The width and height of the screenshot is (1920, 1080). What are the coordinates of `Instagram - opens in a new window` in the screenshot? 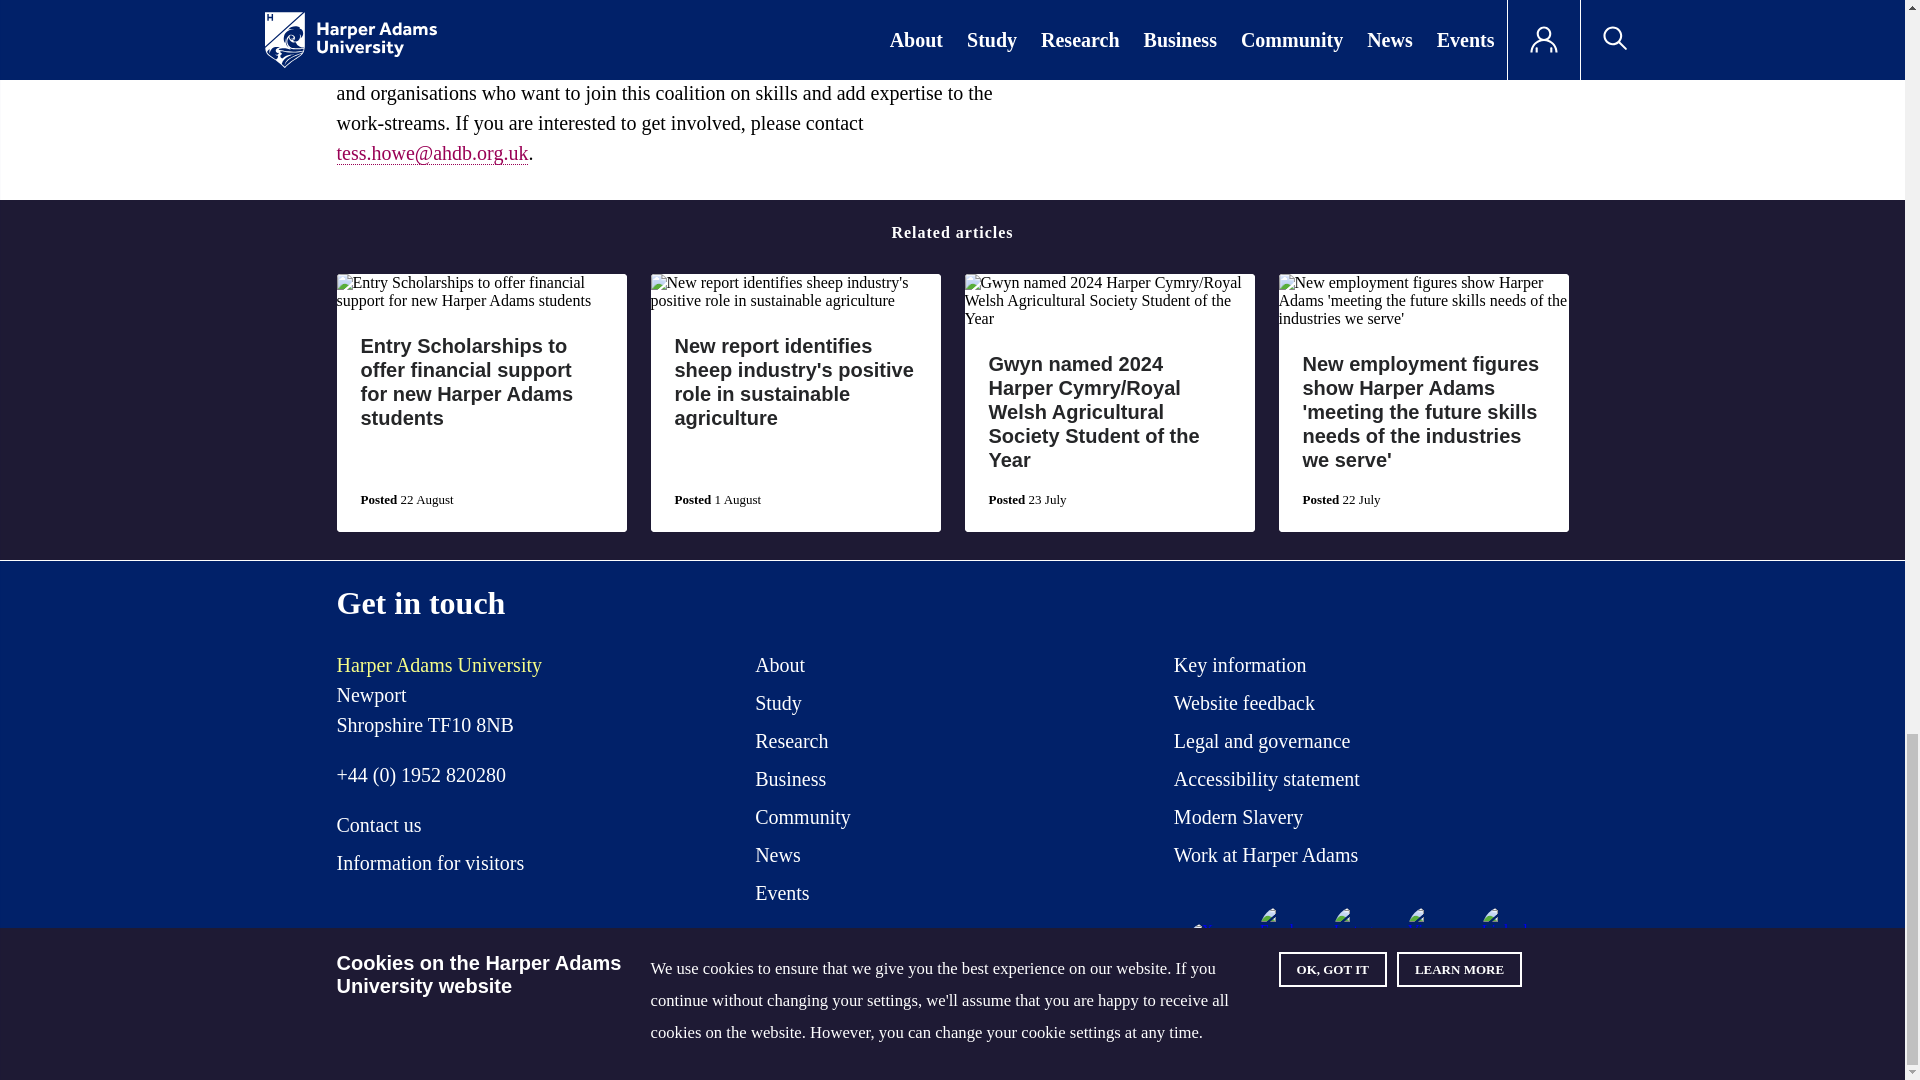 It's located at (1357, 928).